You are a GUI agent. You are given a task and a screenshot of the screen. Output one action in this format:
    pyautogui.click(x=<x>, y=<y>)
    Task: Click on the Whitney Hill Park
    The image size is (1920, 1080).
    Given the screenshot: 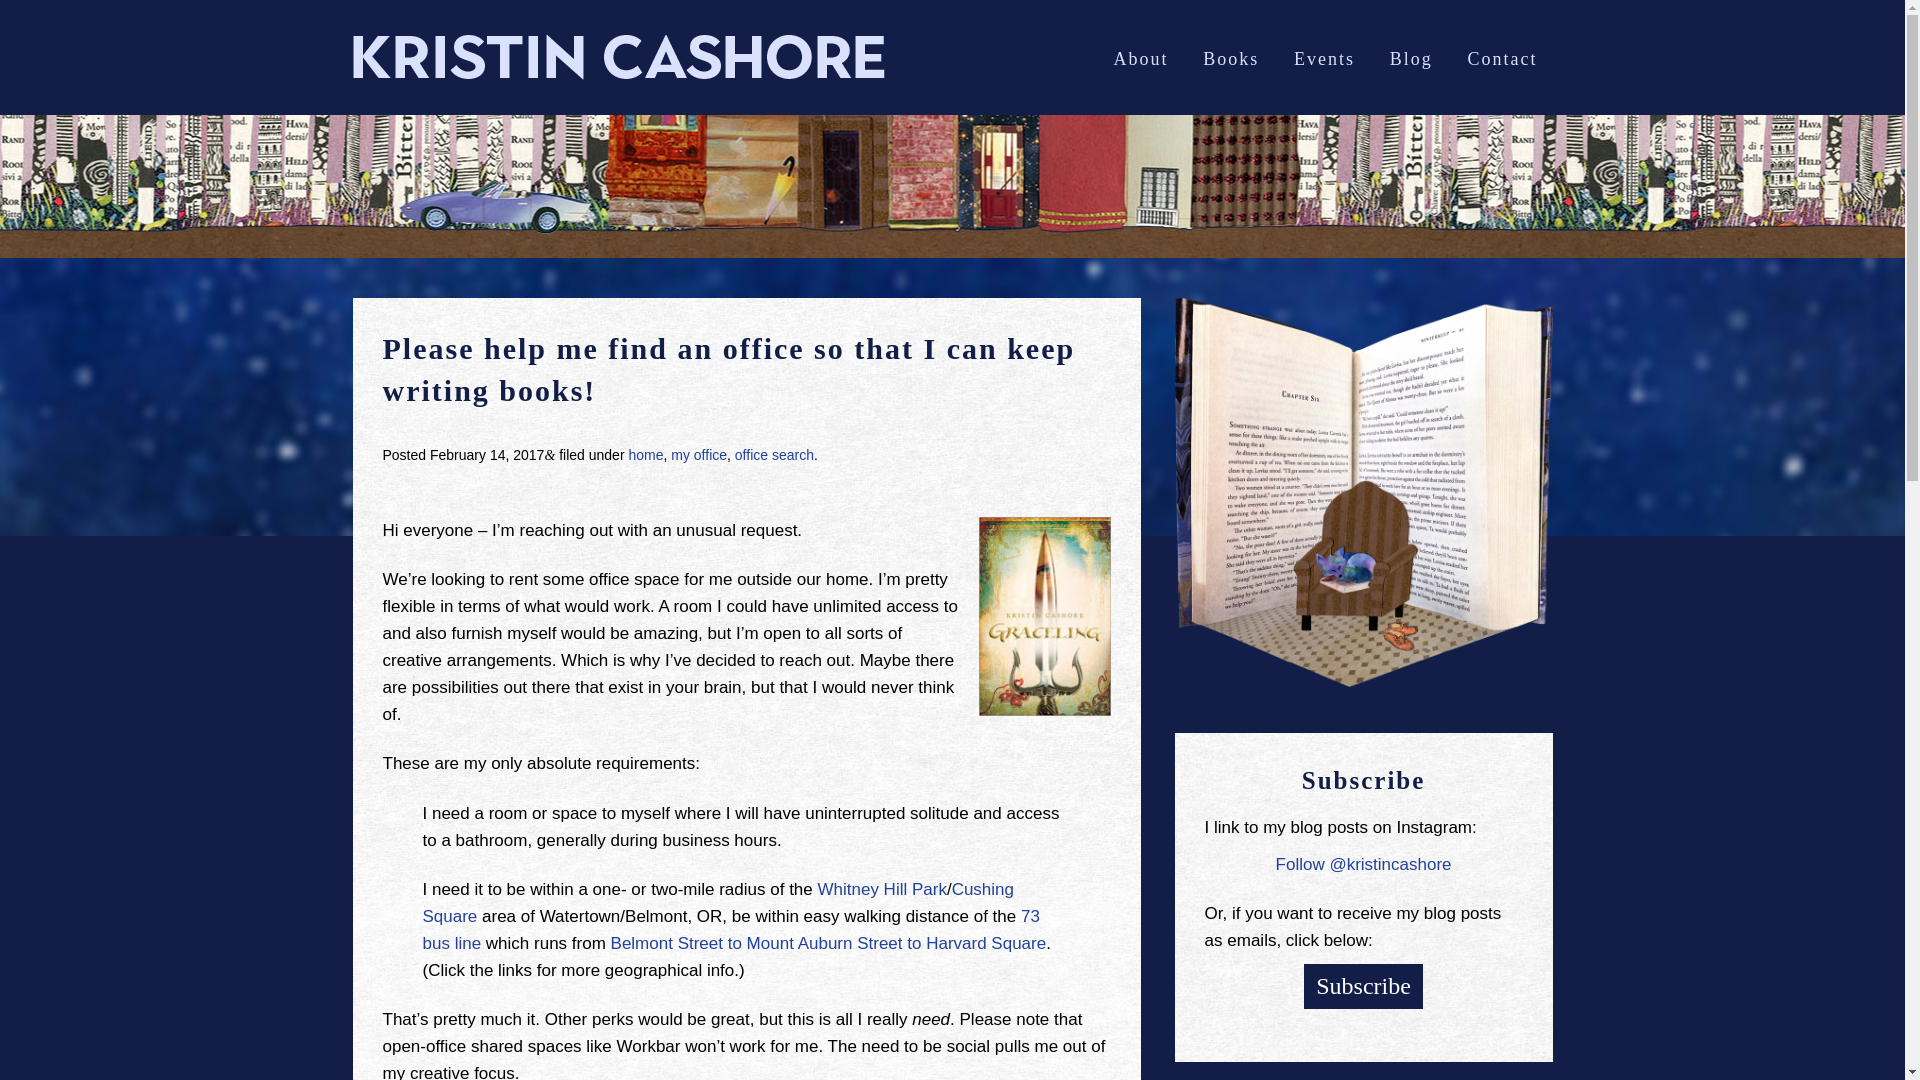 What is the action you would take?
    pyautogui.click(x=882, y=889)
    